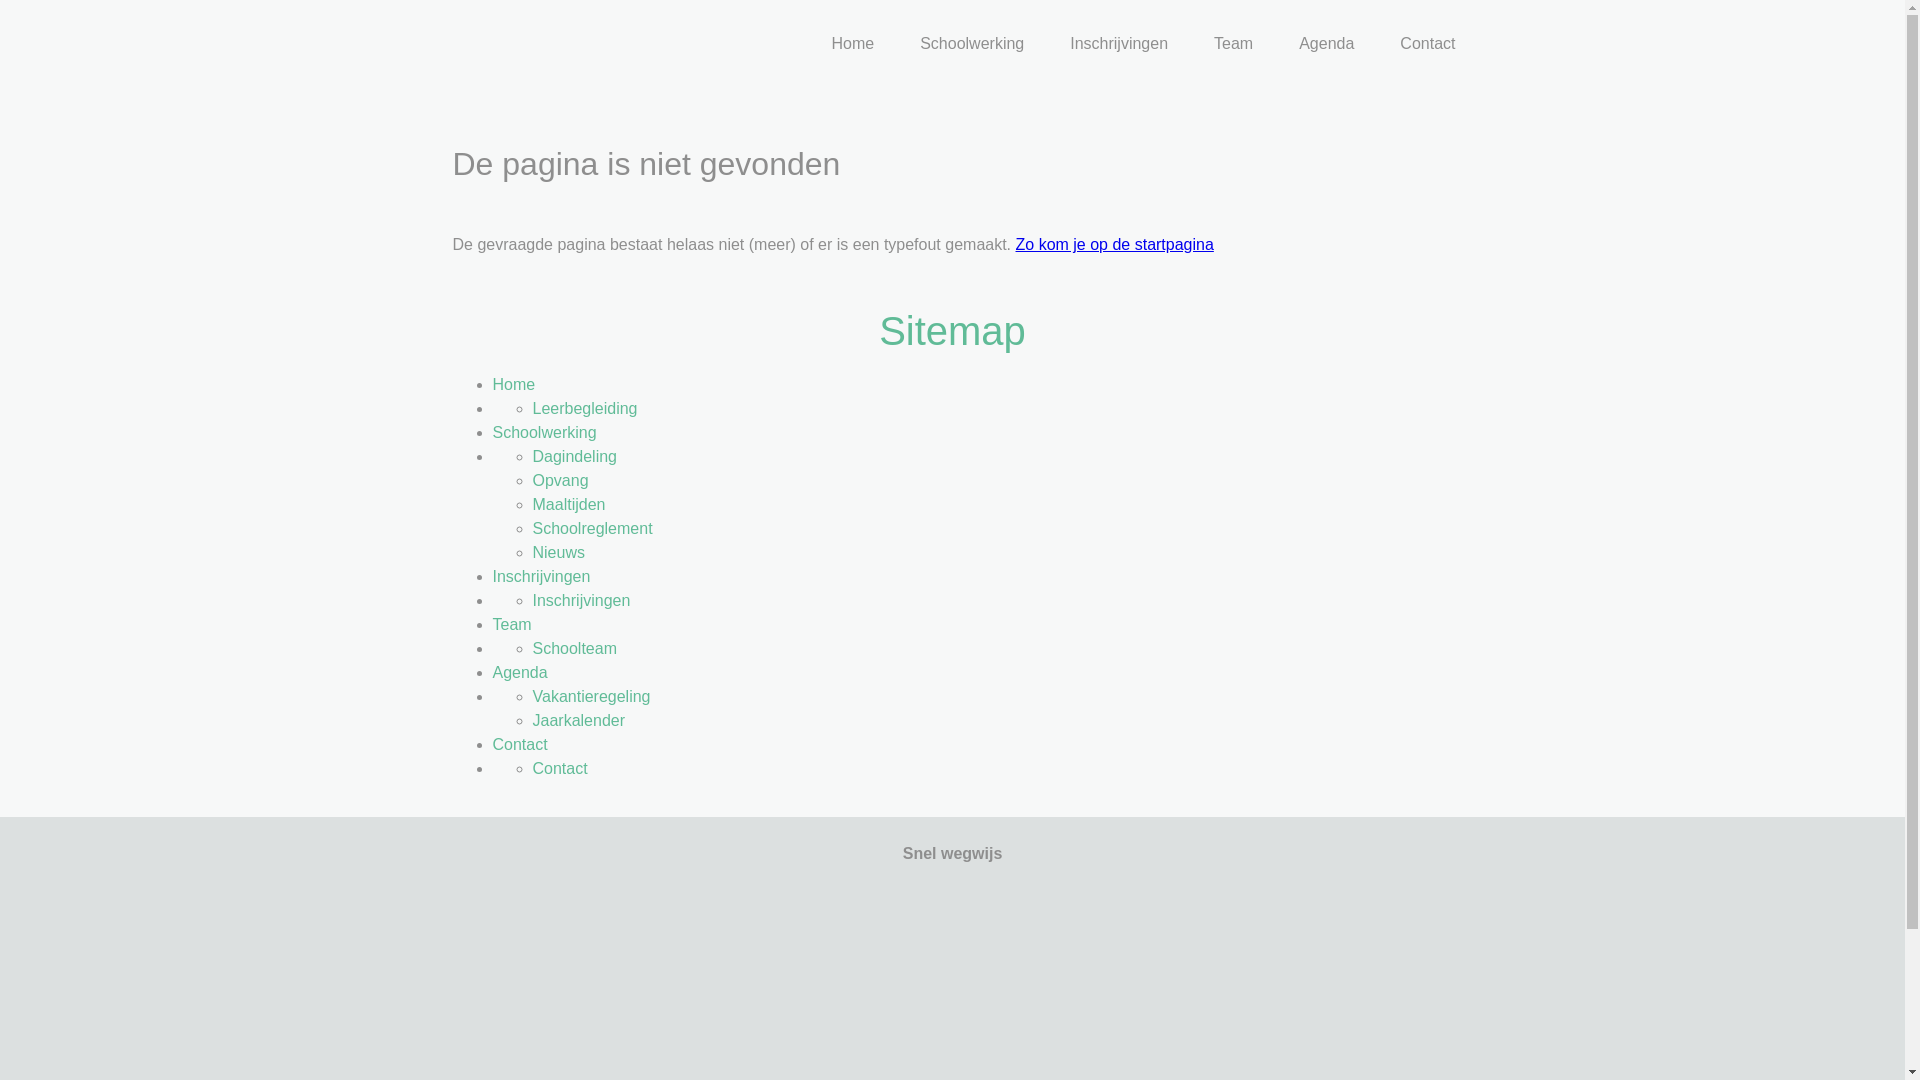  I want to click on Contact, so click(519, 744).